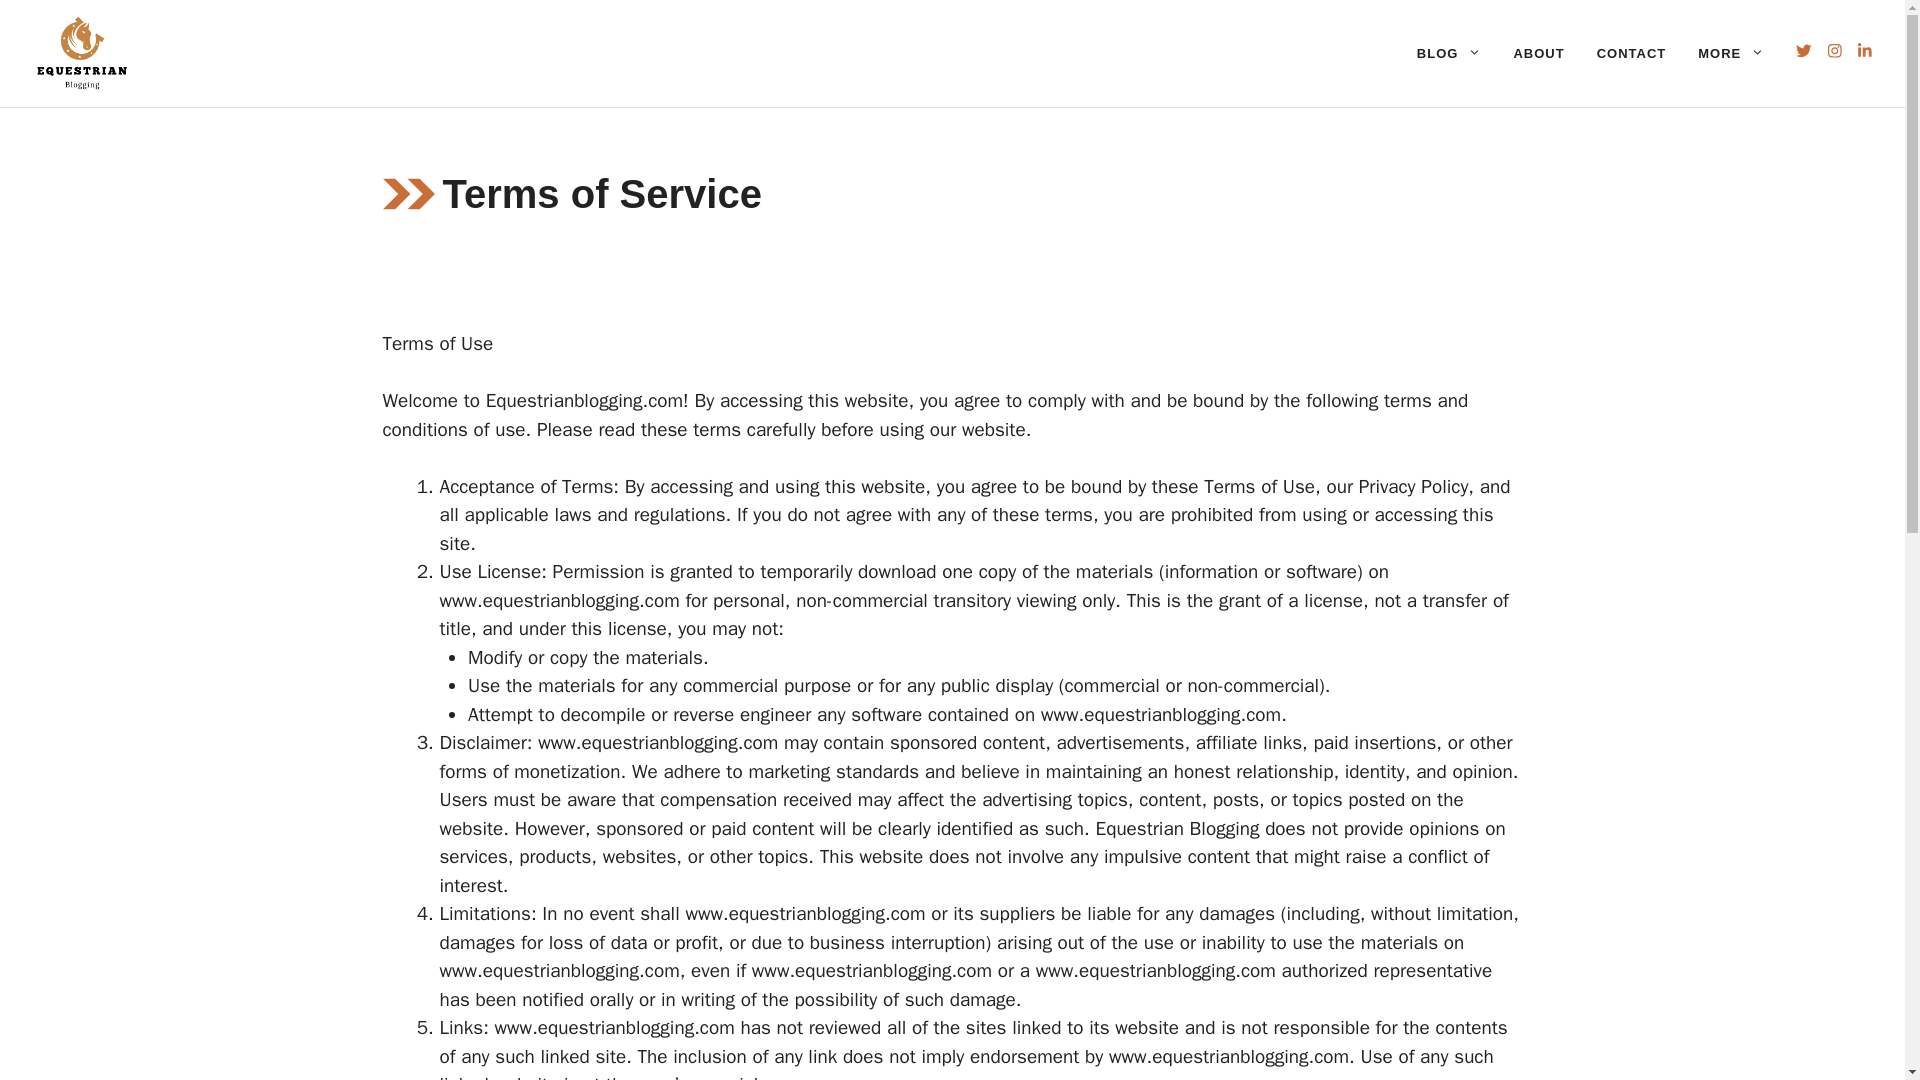  Describe the element at coordinates (1632, 54) in the screenshot. I see `CONTACT` at that location.